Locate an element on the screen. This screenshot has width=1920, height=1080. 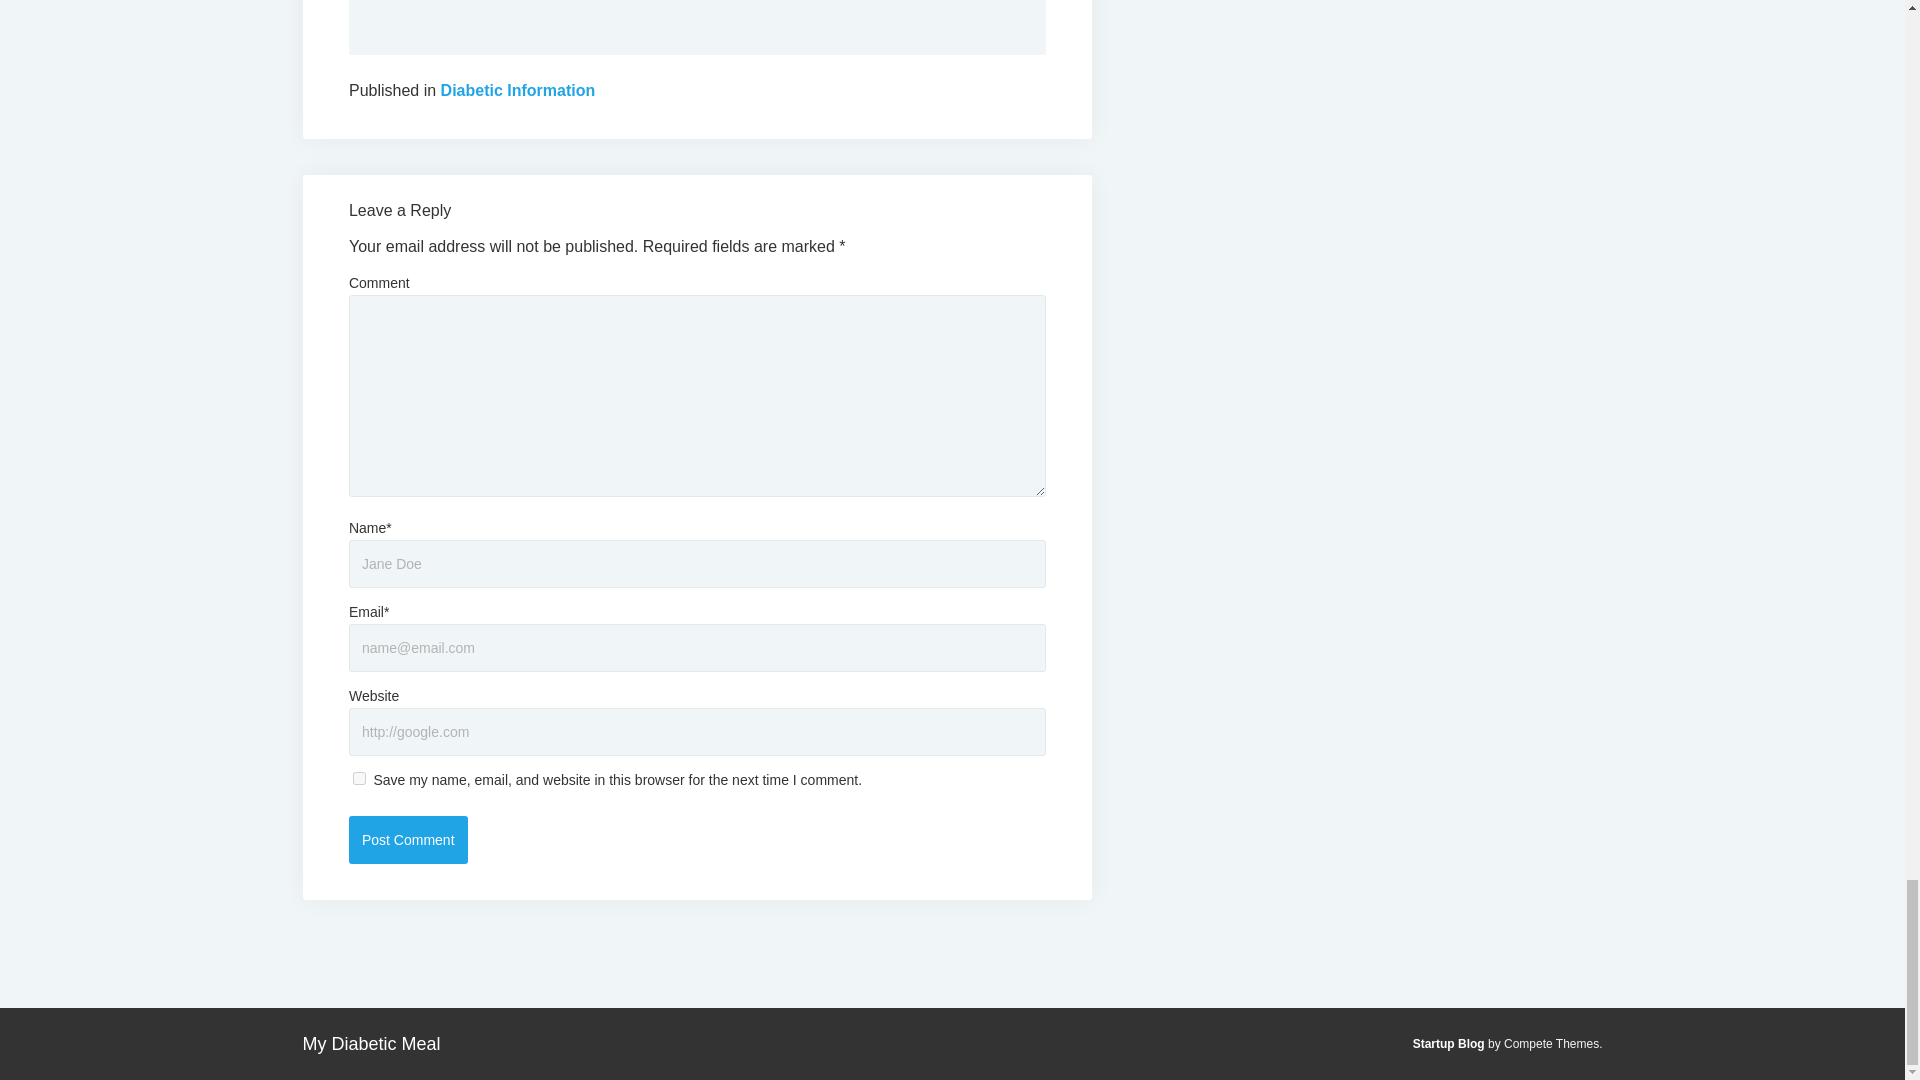
Diabetic Information is located at coordinates (518, 90).